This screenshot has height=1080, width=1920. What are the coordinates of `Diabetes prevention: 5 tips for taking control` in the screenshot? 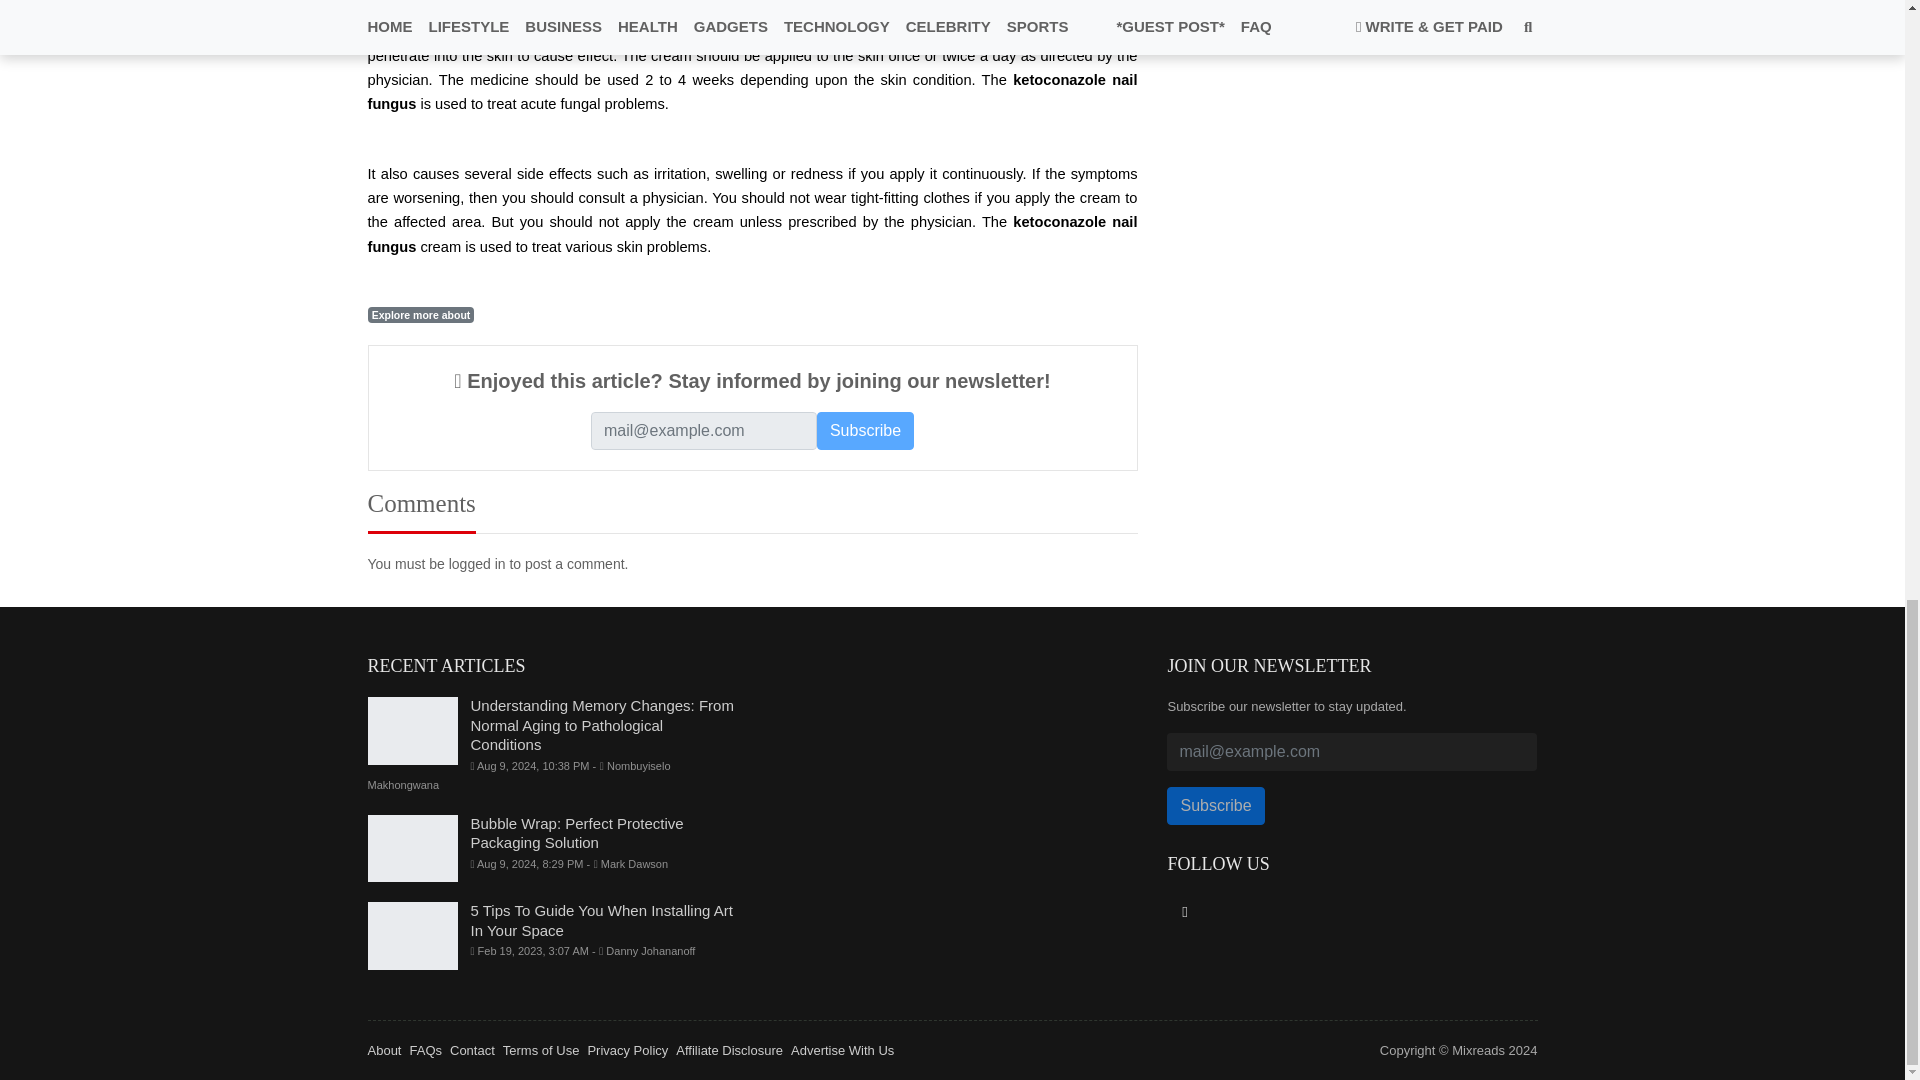 It's located at (1212, 4).